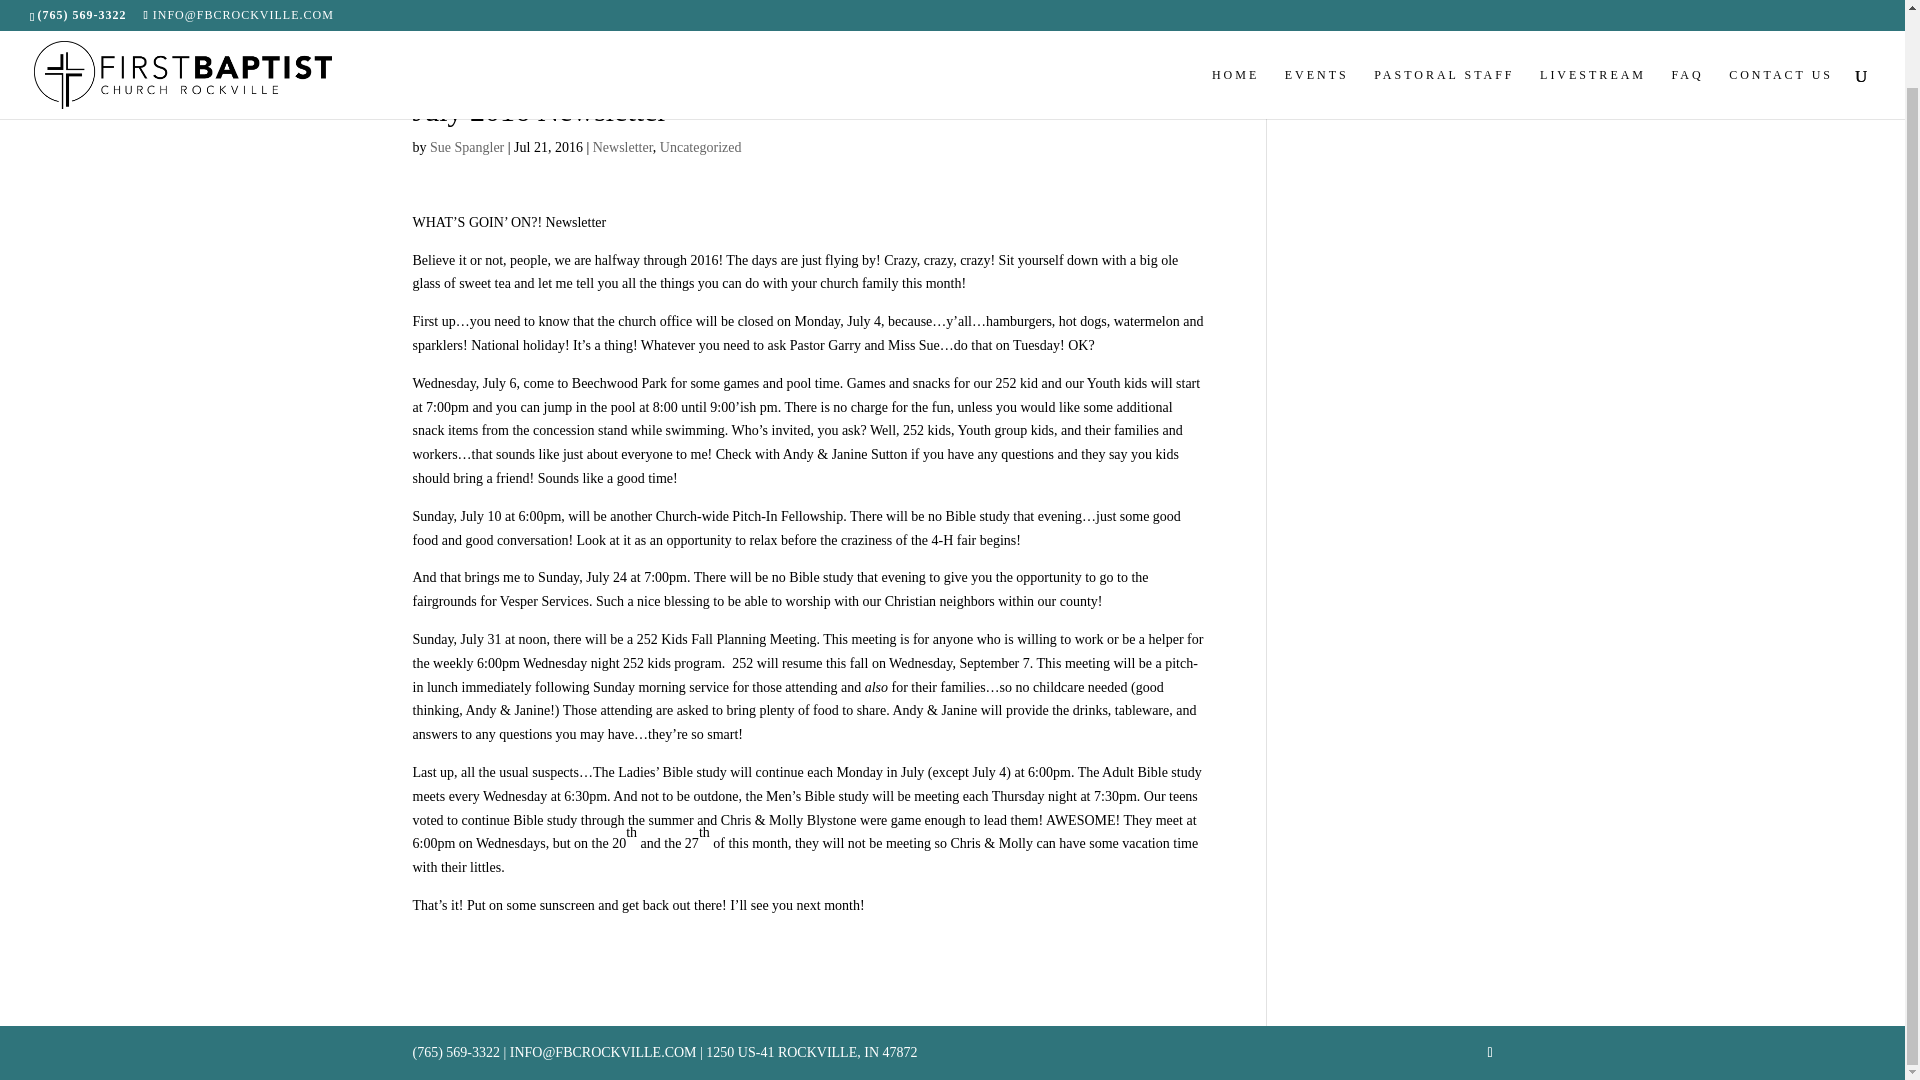  Describe the element at coordinates (1781, 18) in the screenshot. I see `CONTACT US` at that location.